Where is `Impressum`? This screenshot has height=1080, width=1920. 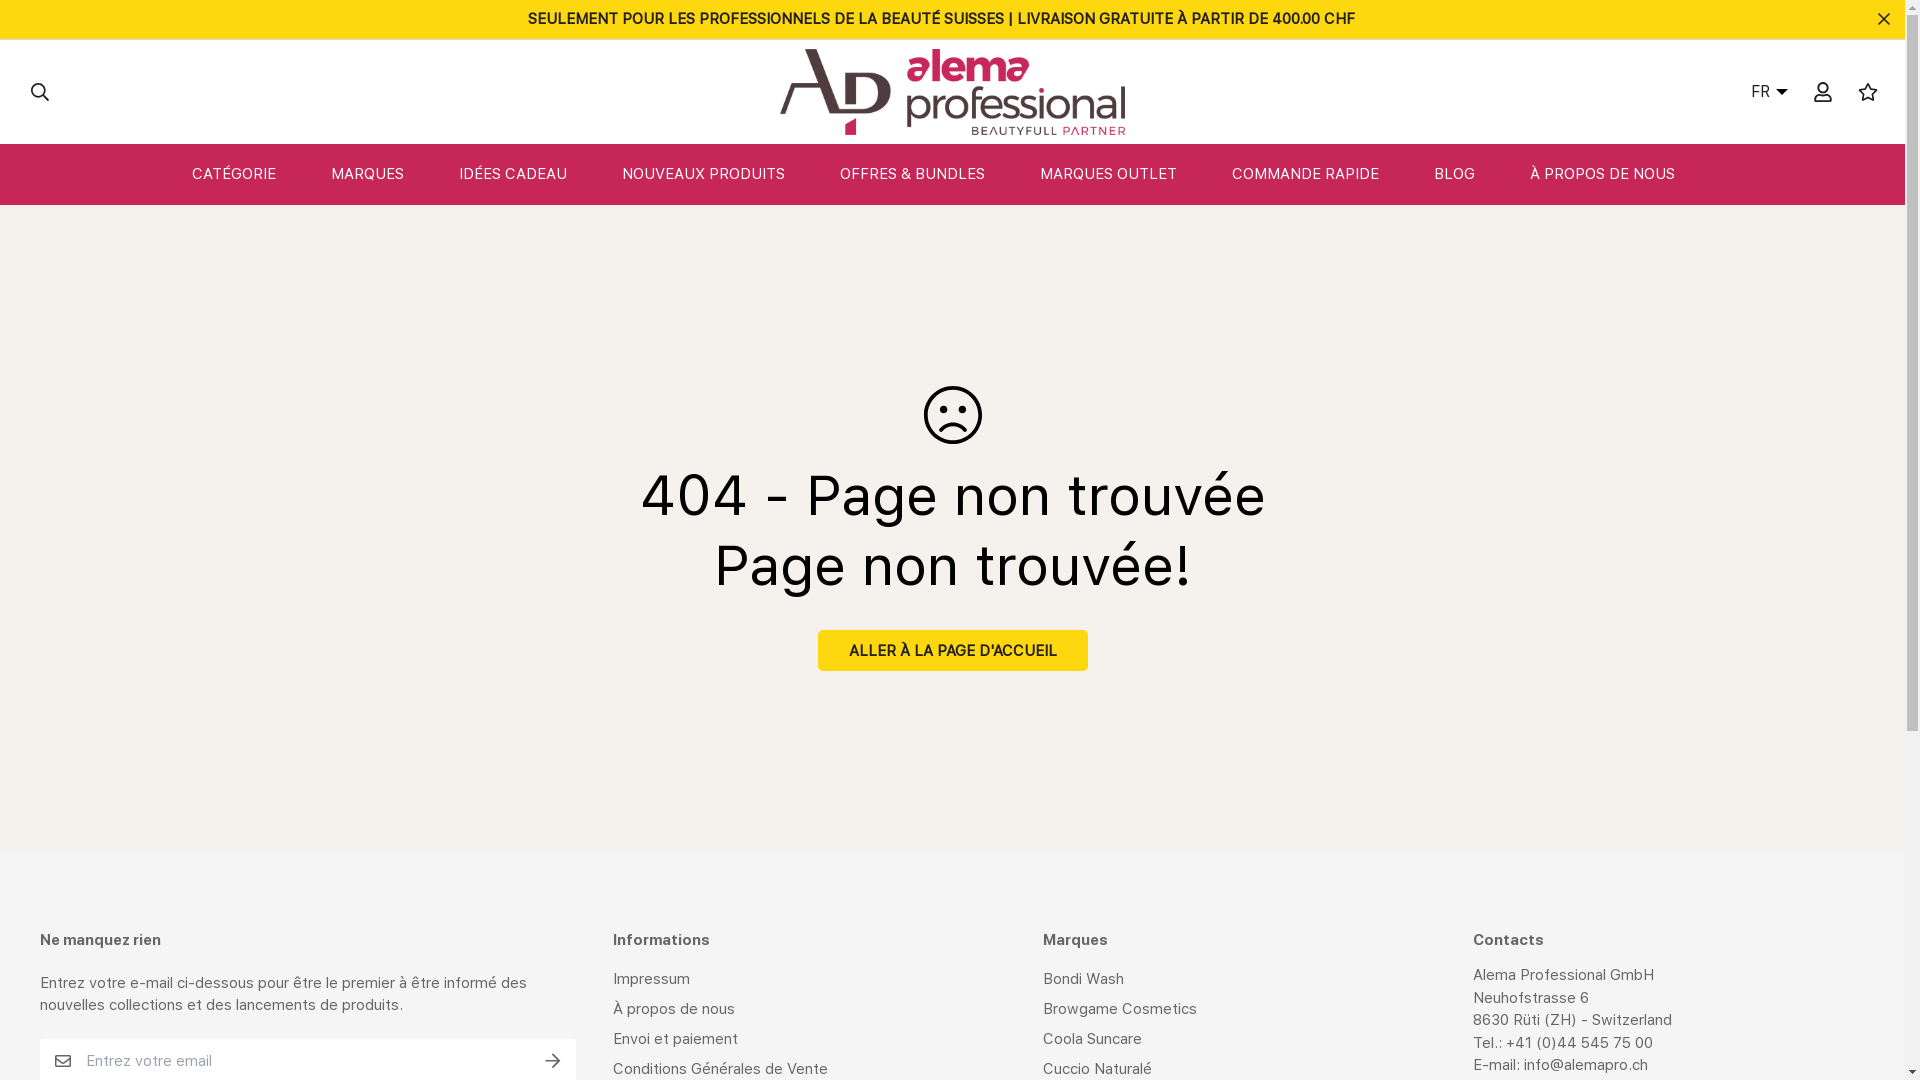 Impressum is located at coordinates (652, 979).